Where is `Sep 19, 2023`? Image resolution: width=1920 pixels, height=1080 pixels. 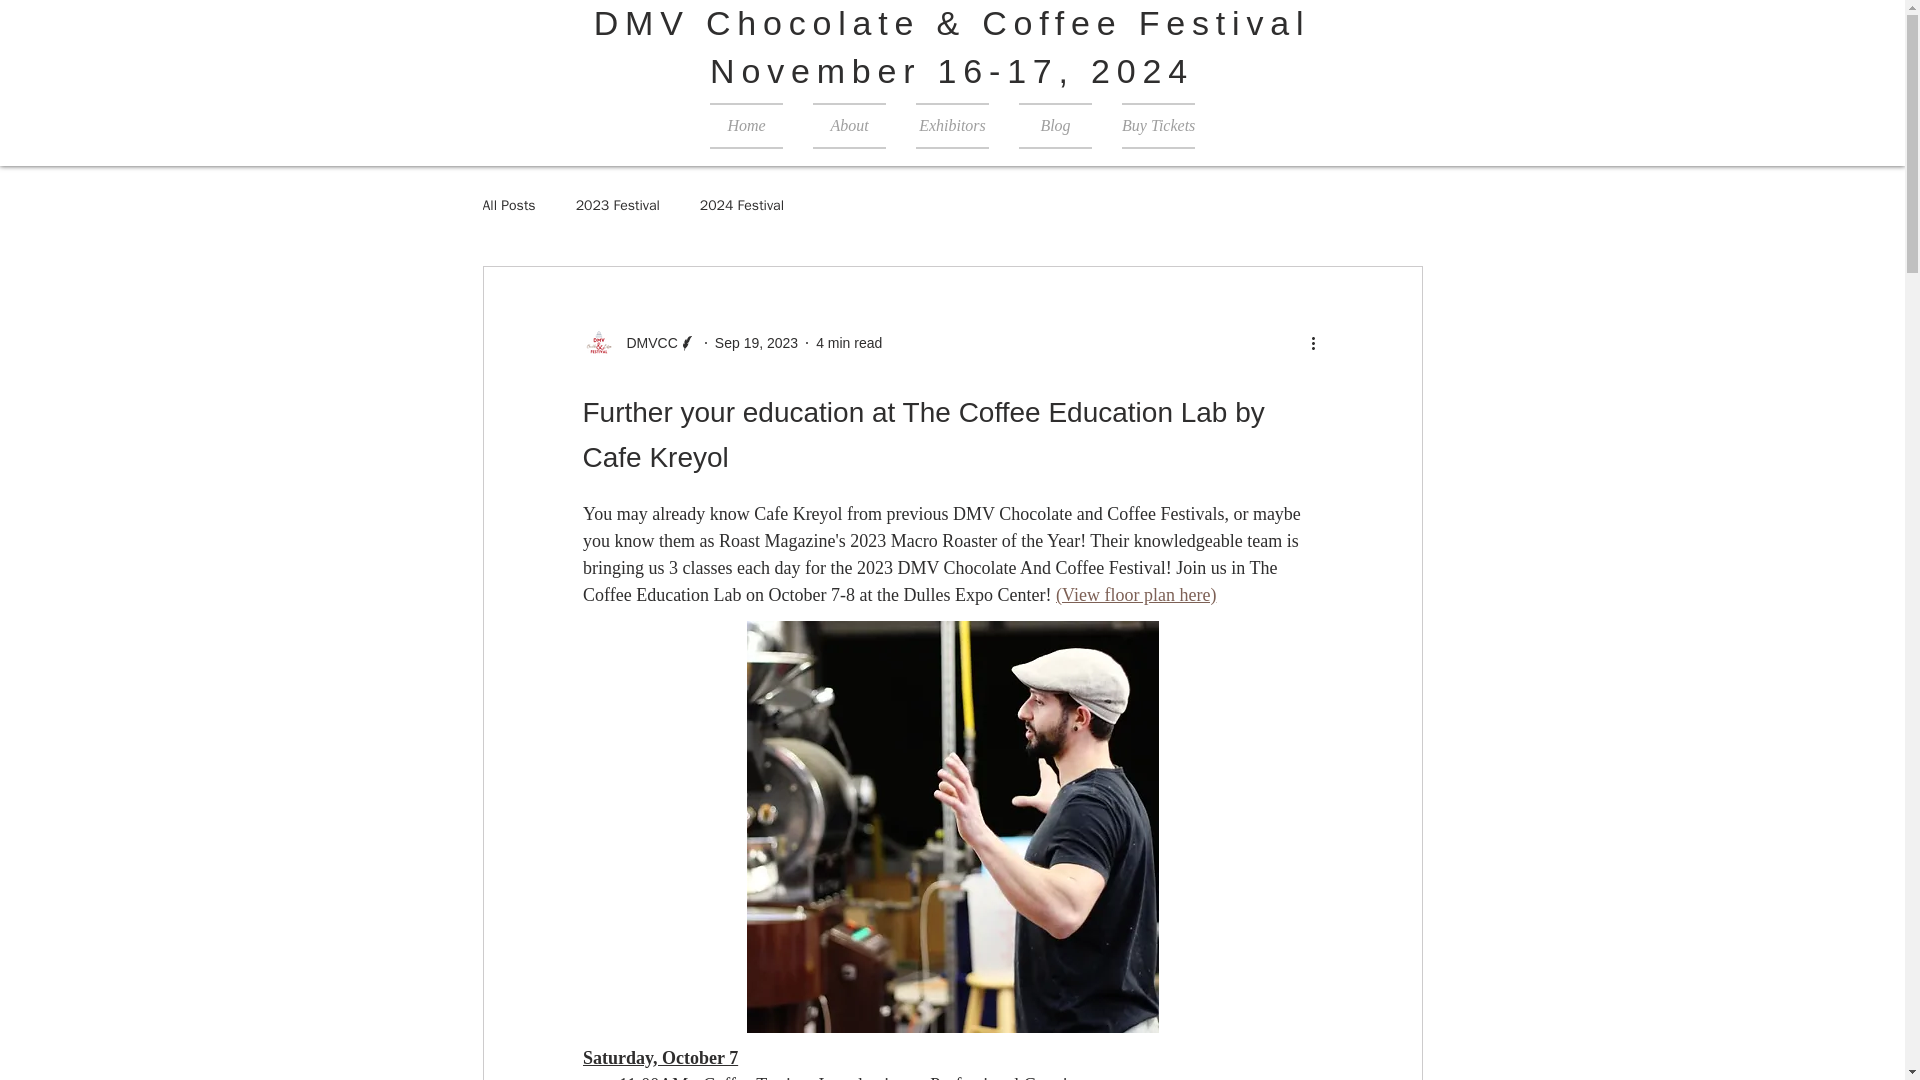 Sep 19, 2023 is located at coordinates (756, 342).